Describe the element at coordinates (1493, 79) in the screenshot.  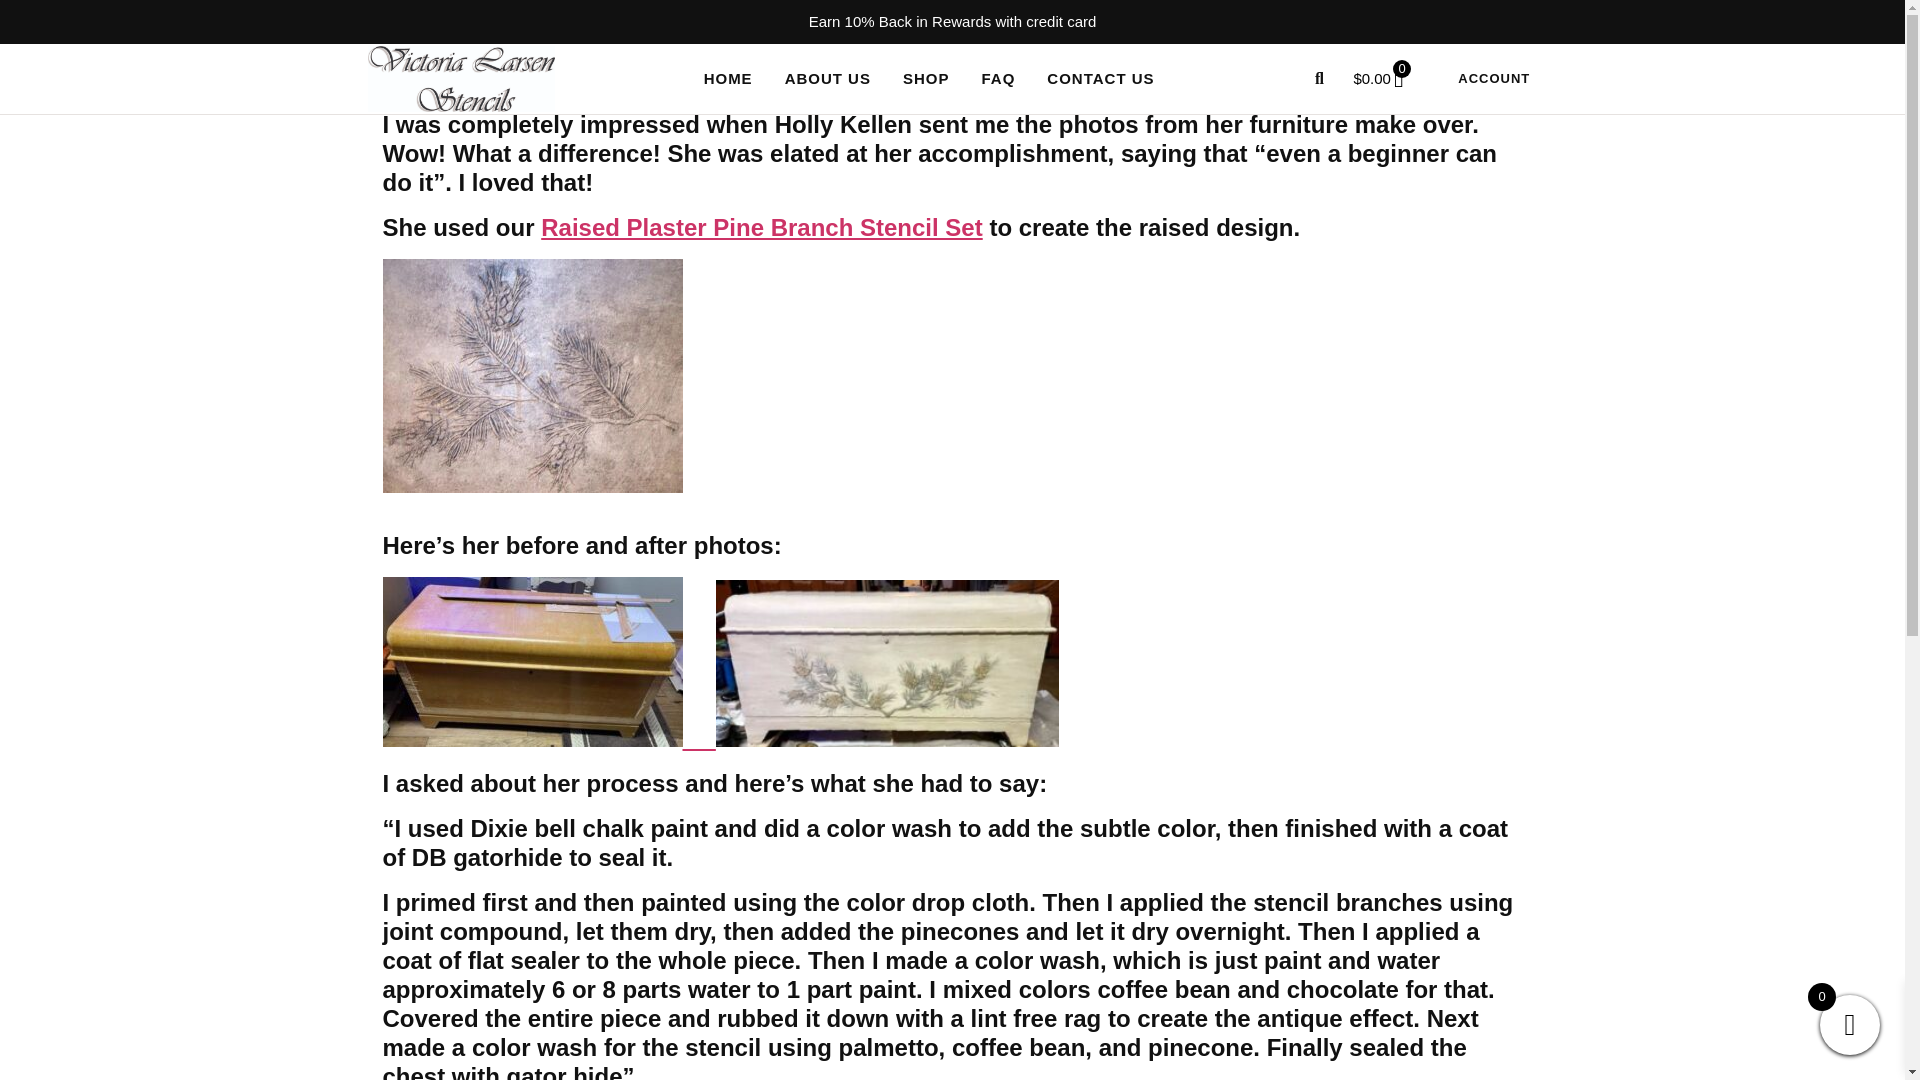
I see `ACCOUNT` at that location.